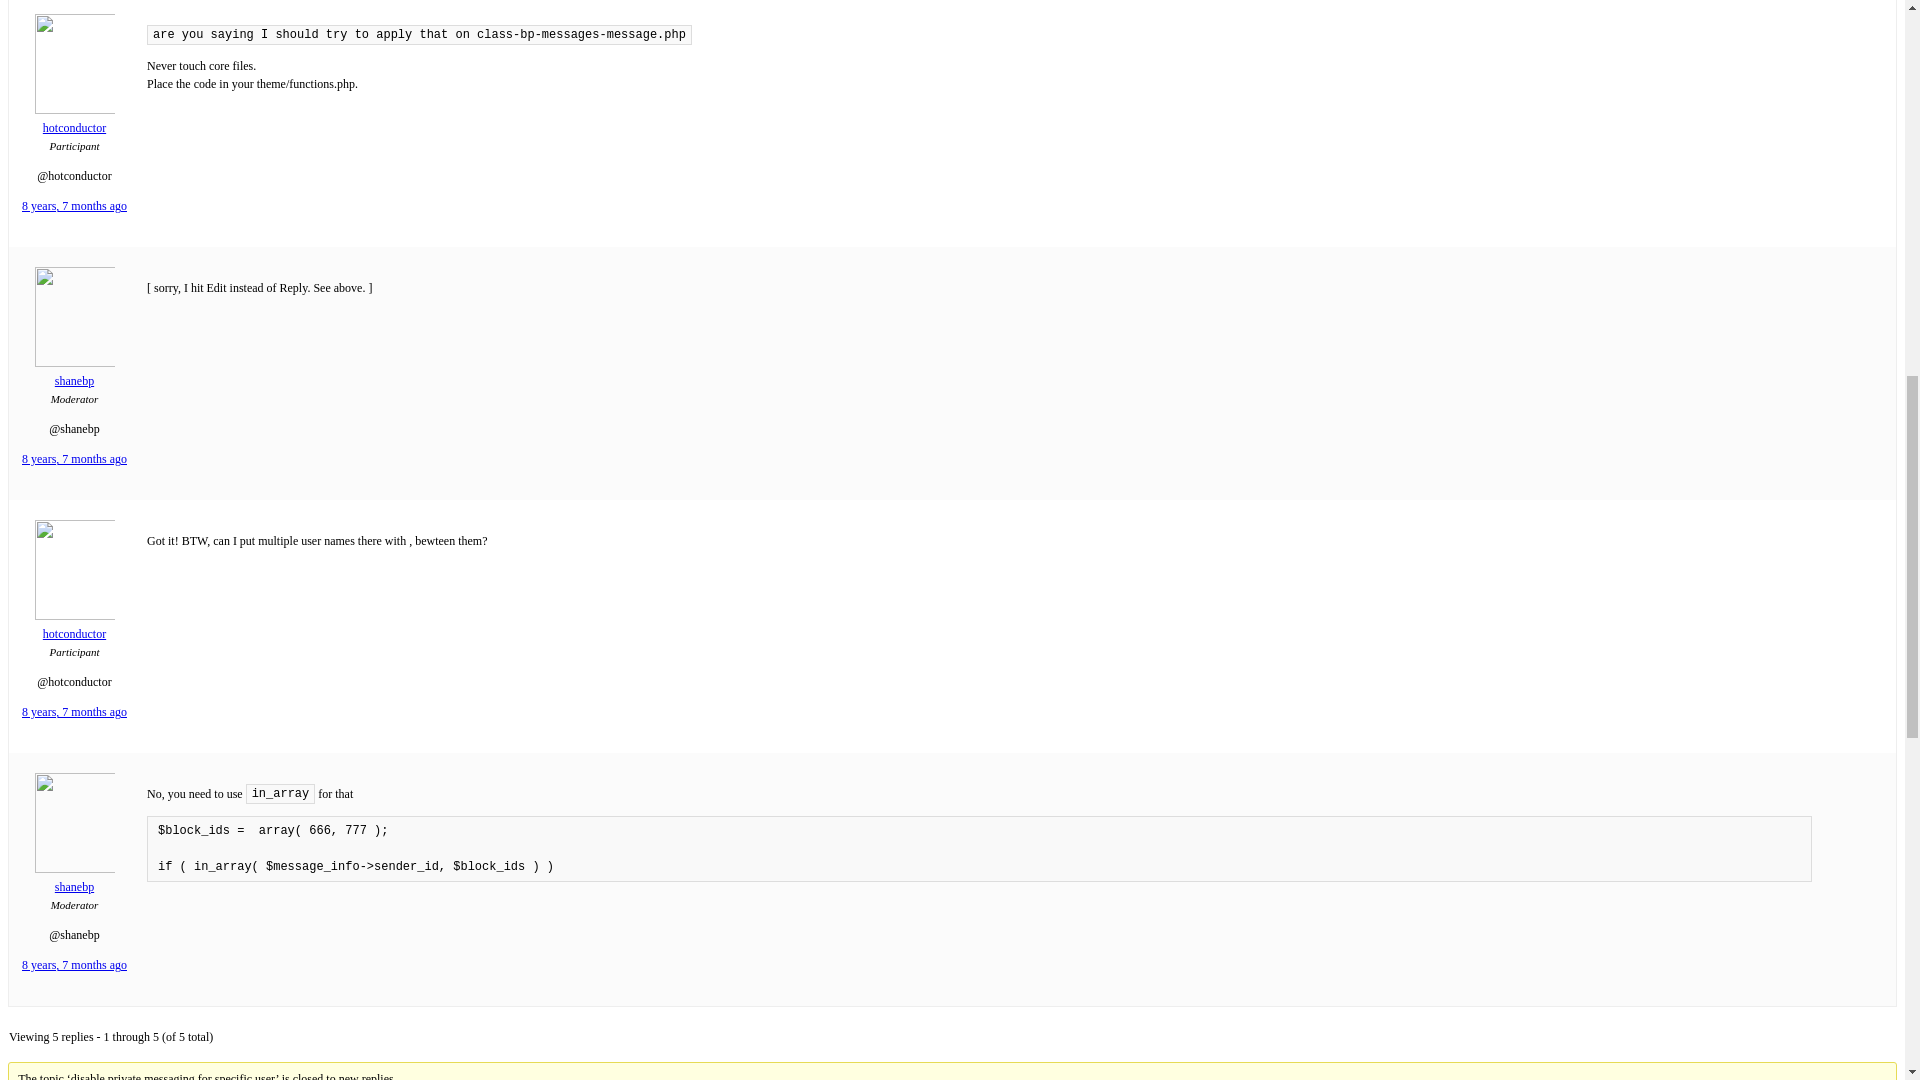 The width and height of the screenshot is (1920, 1080). I want to click on shanebp, so click(74, 372).